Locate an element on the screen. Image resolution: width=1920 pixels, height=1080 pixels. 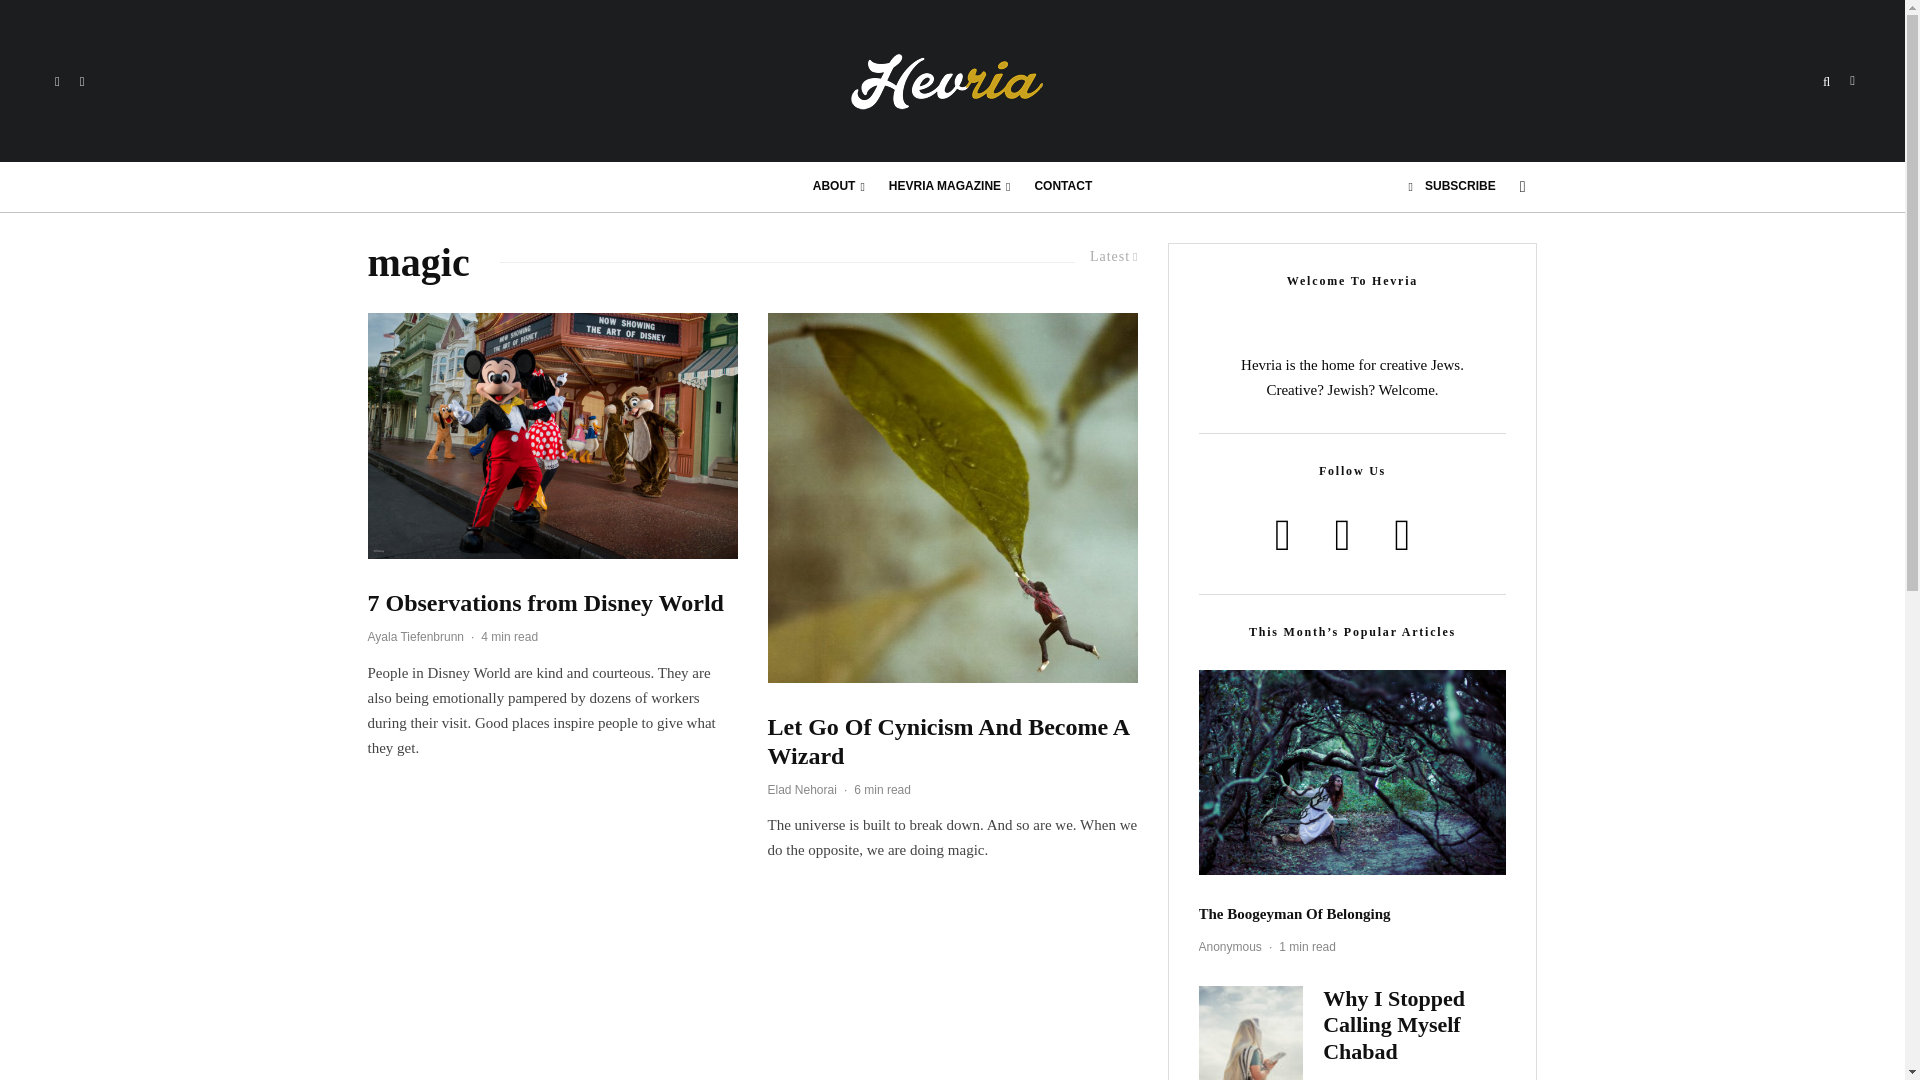
CONTACT is located at coordinates (1062, 186).